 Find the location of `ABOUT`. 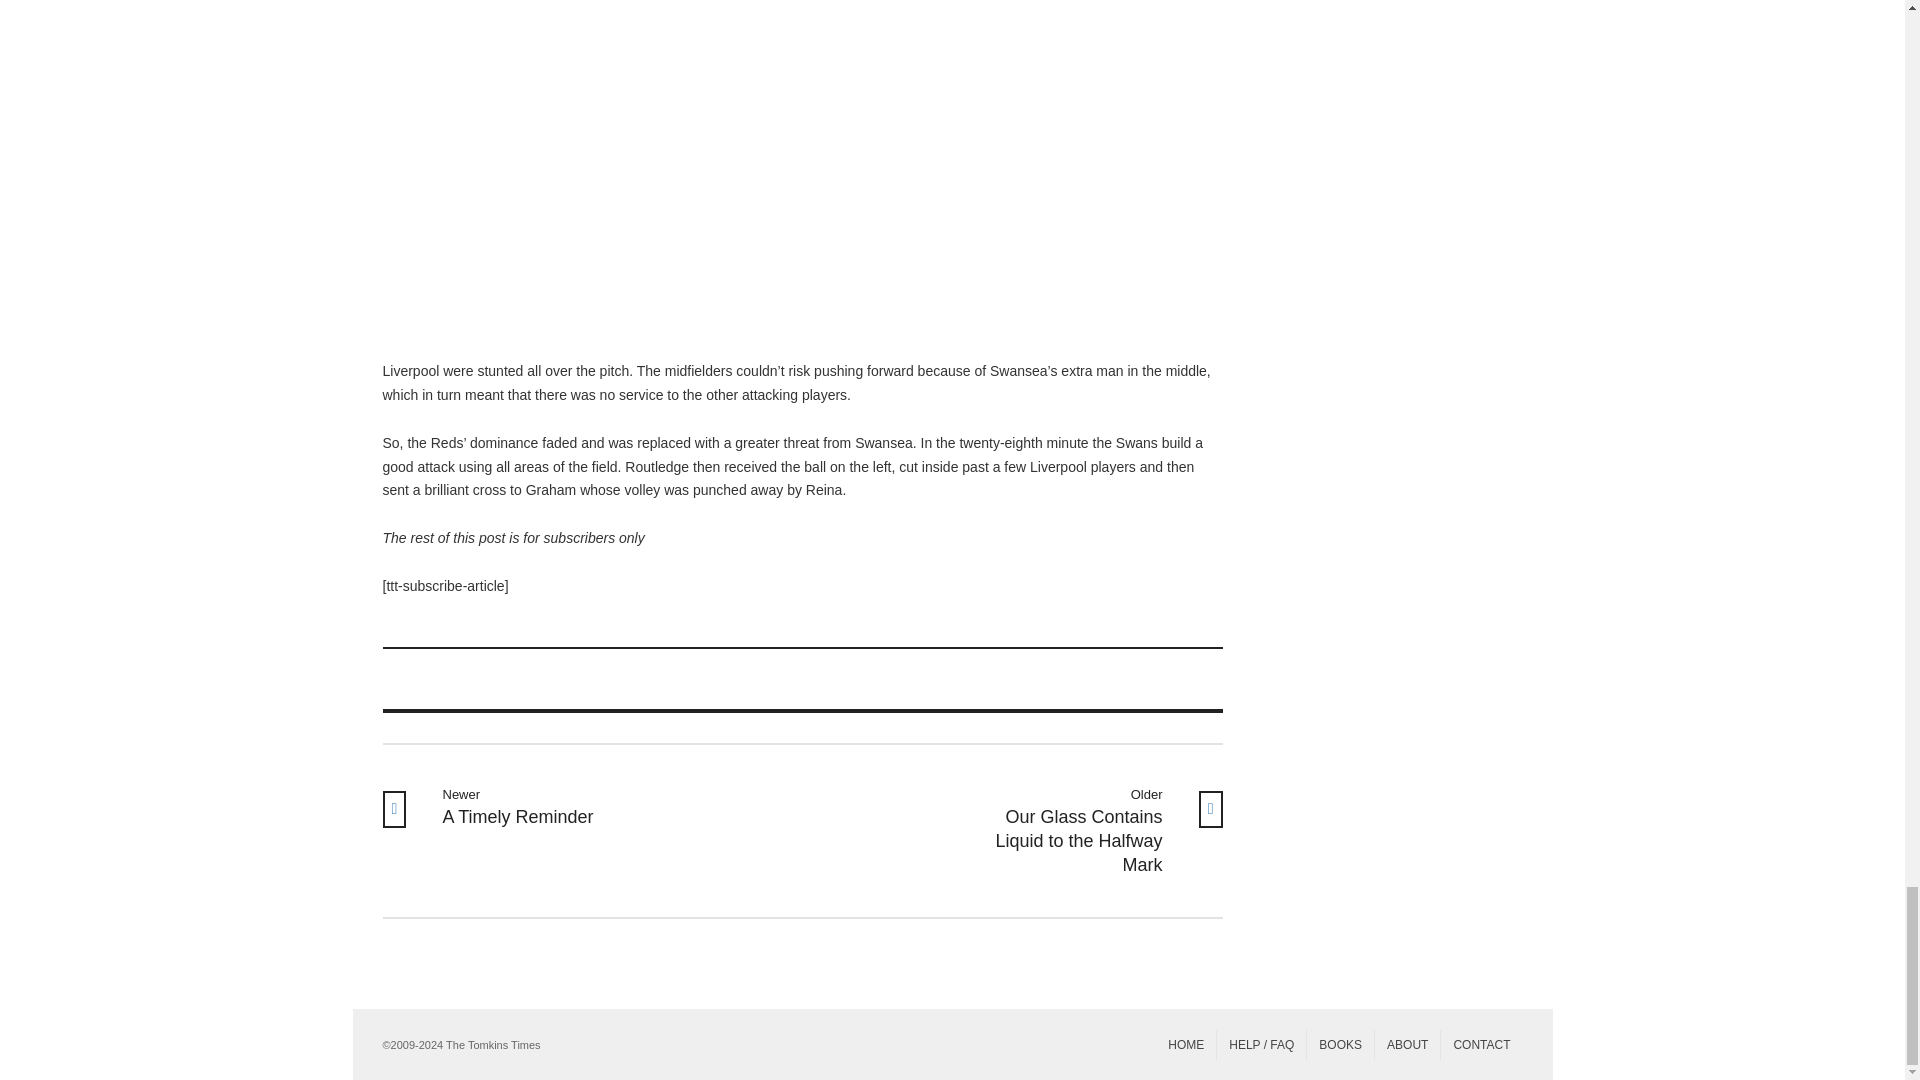

ABOUT is located at coordinates (1407, 1044).